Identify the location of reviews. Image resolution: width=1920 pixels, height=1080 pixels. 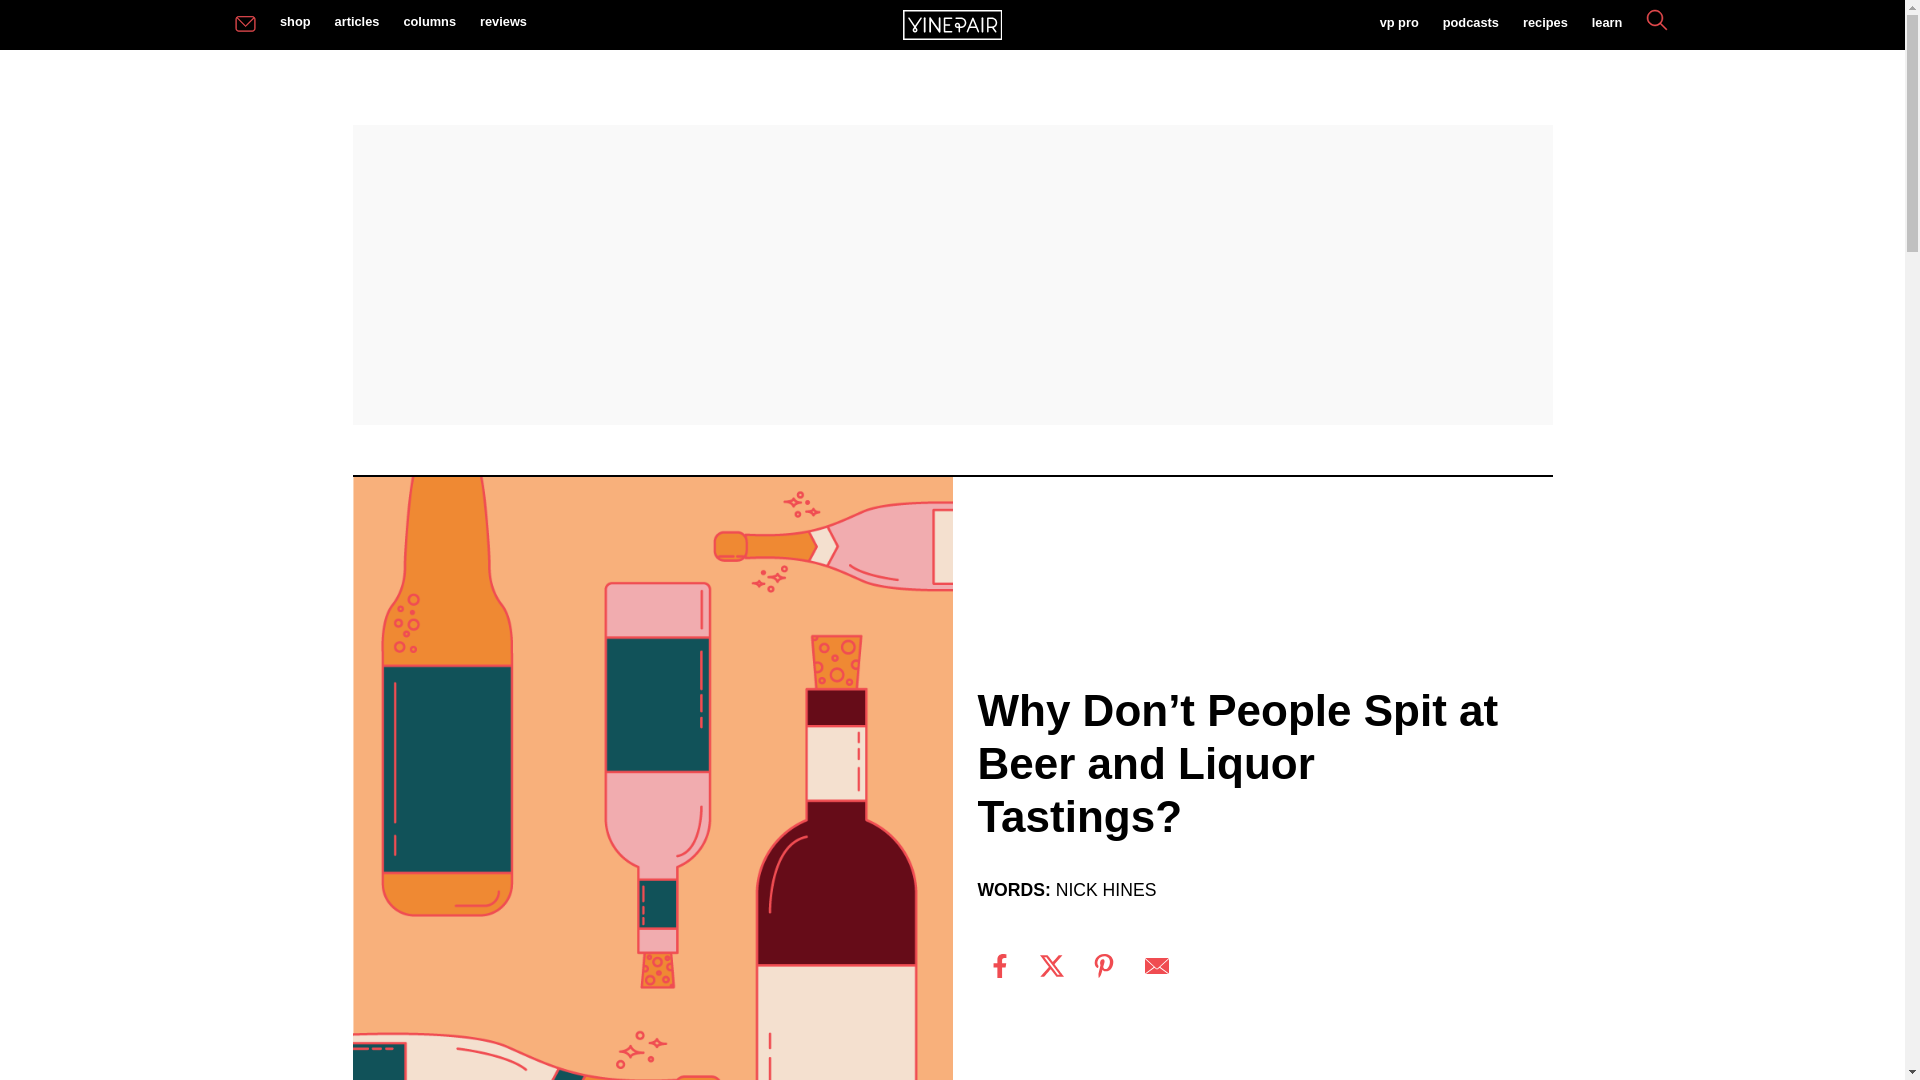
(504, 22).